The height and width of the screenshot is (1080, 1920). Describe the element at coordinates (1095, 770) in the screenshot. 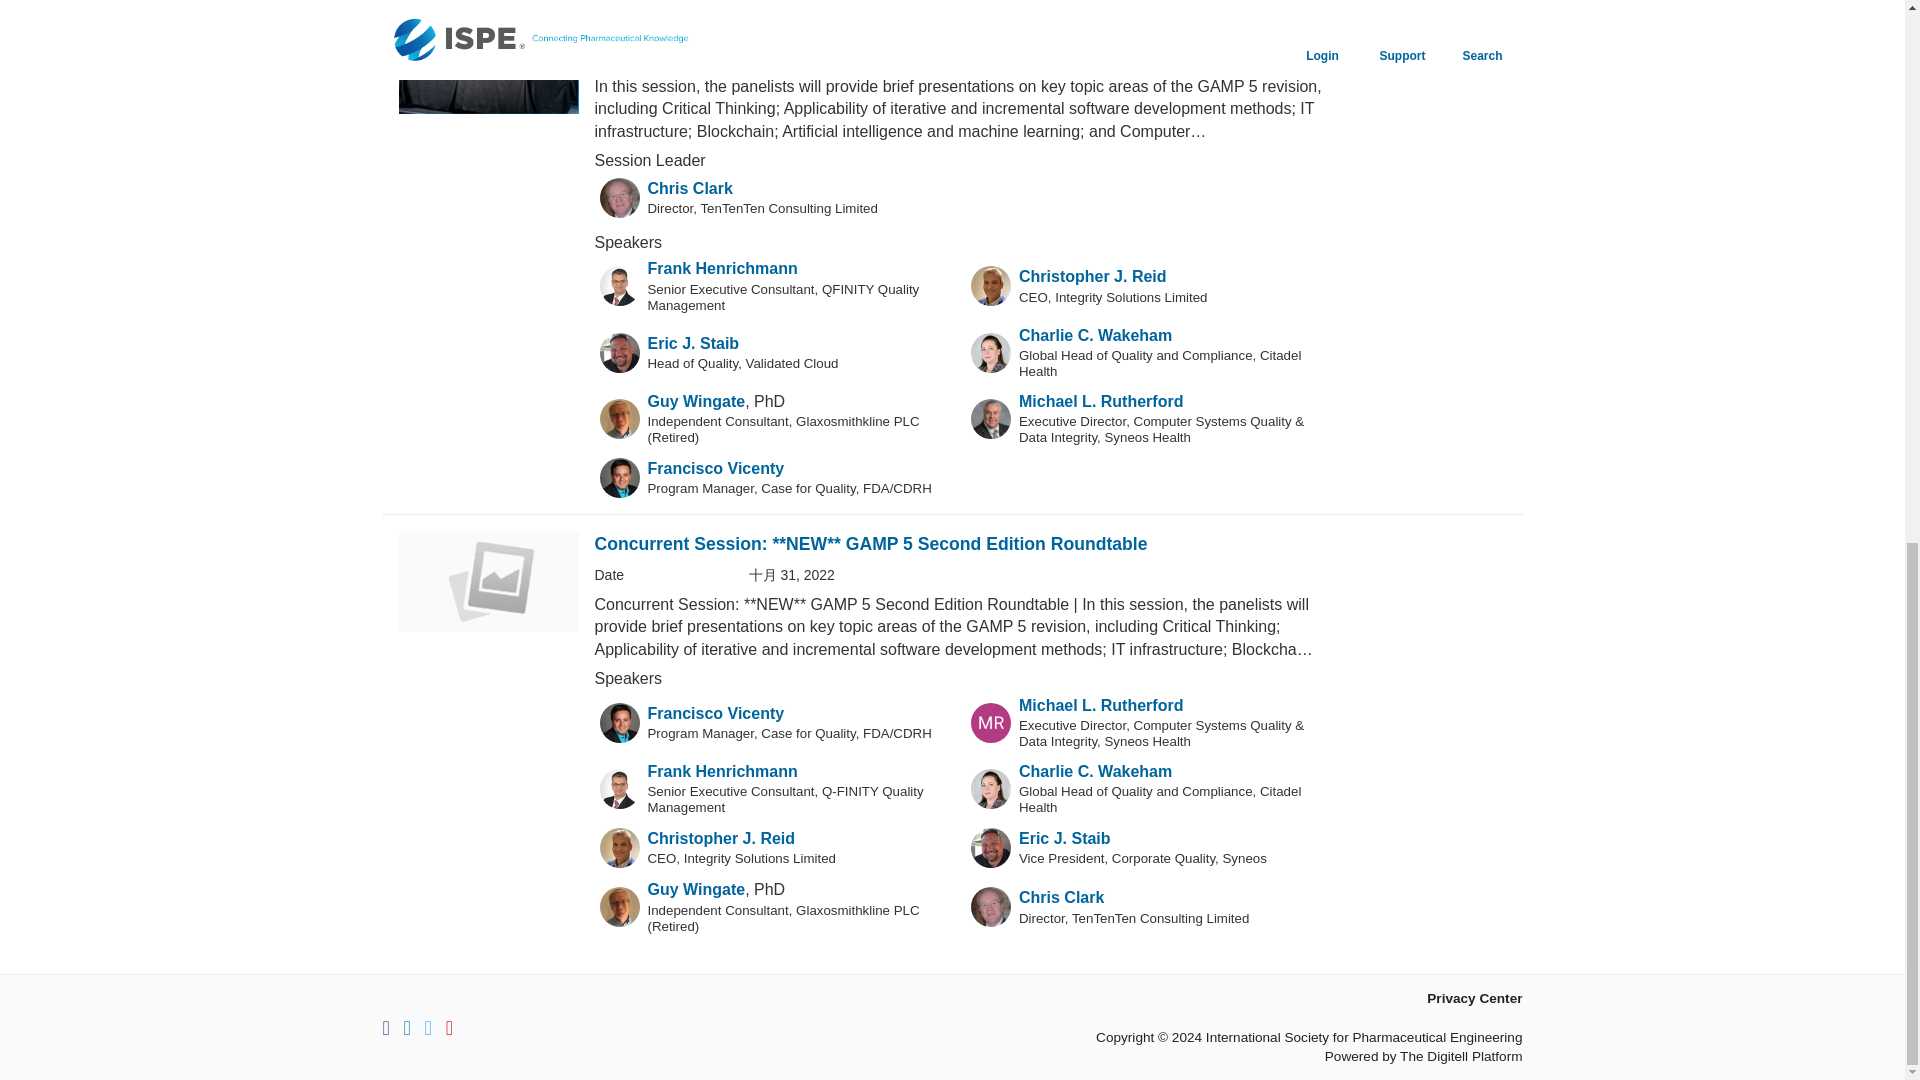

I see `Charlie C. Wakeham` at that location.